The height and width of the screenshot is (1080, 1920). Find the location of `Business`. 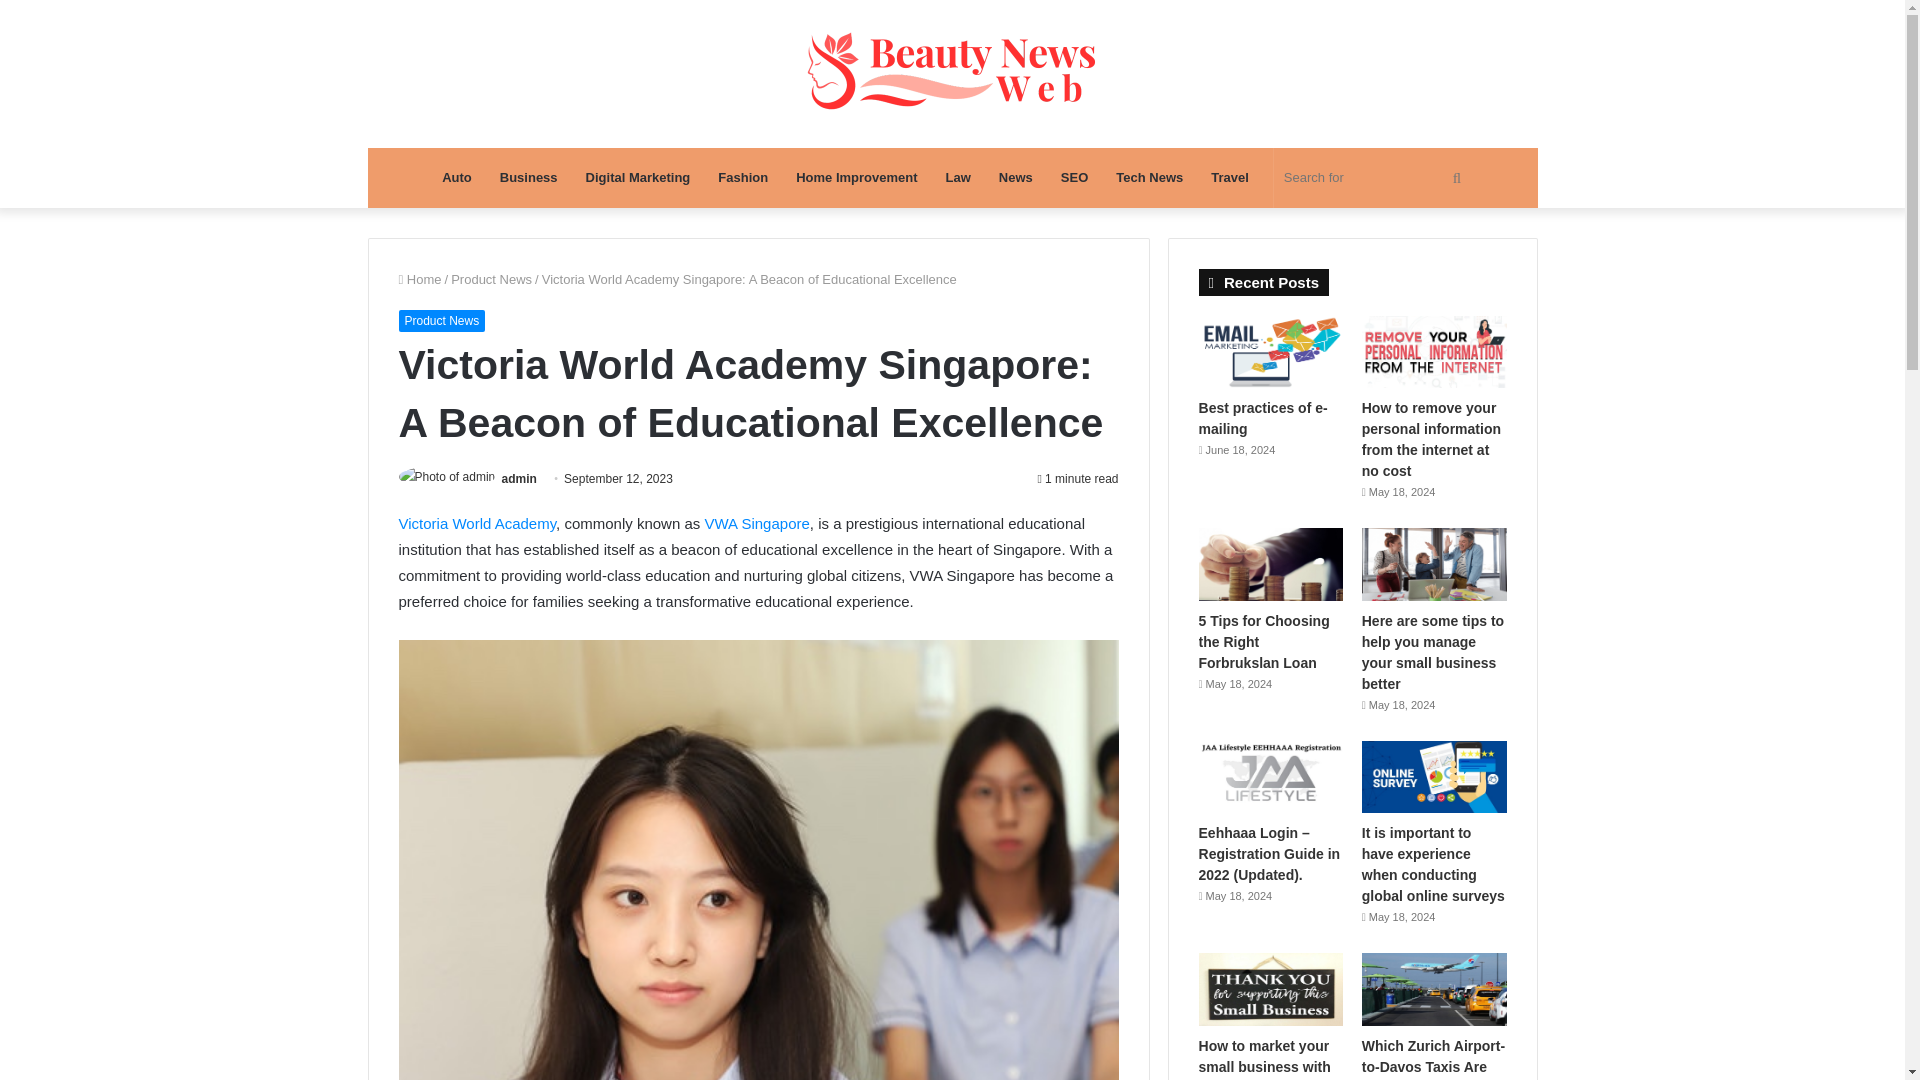

Business is located at coordinates (528, 178).